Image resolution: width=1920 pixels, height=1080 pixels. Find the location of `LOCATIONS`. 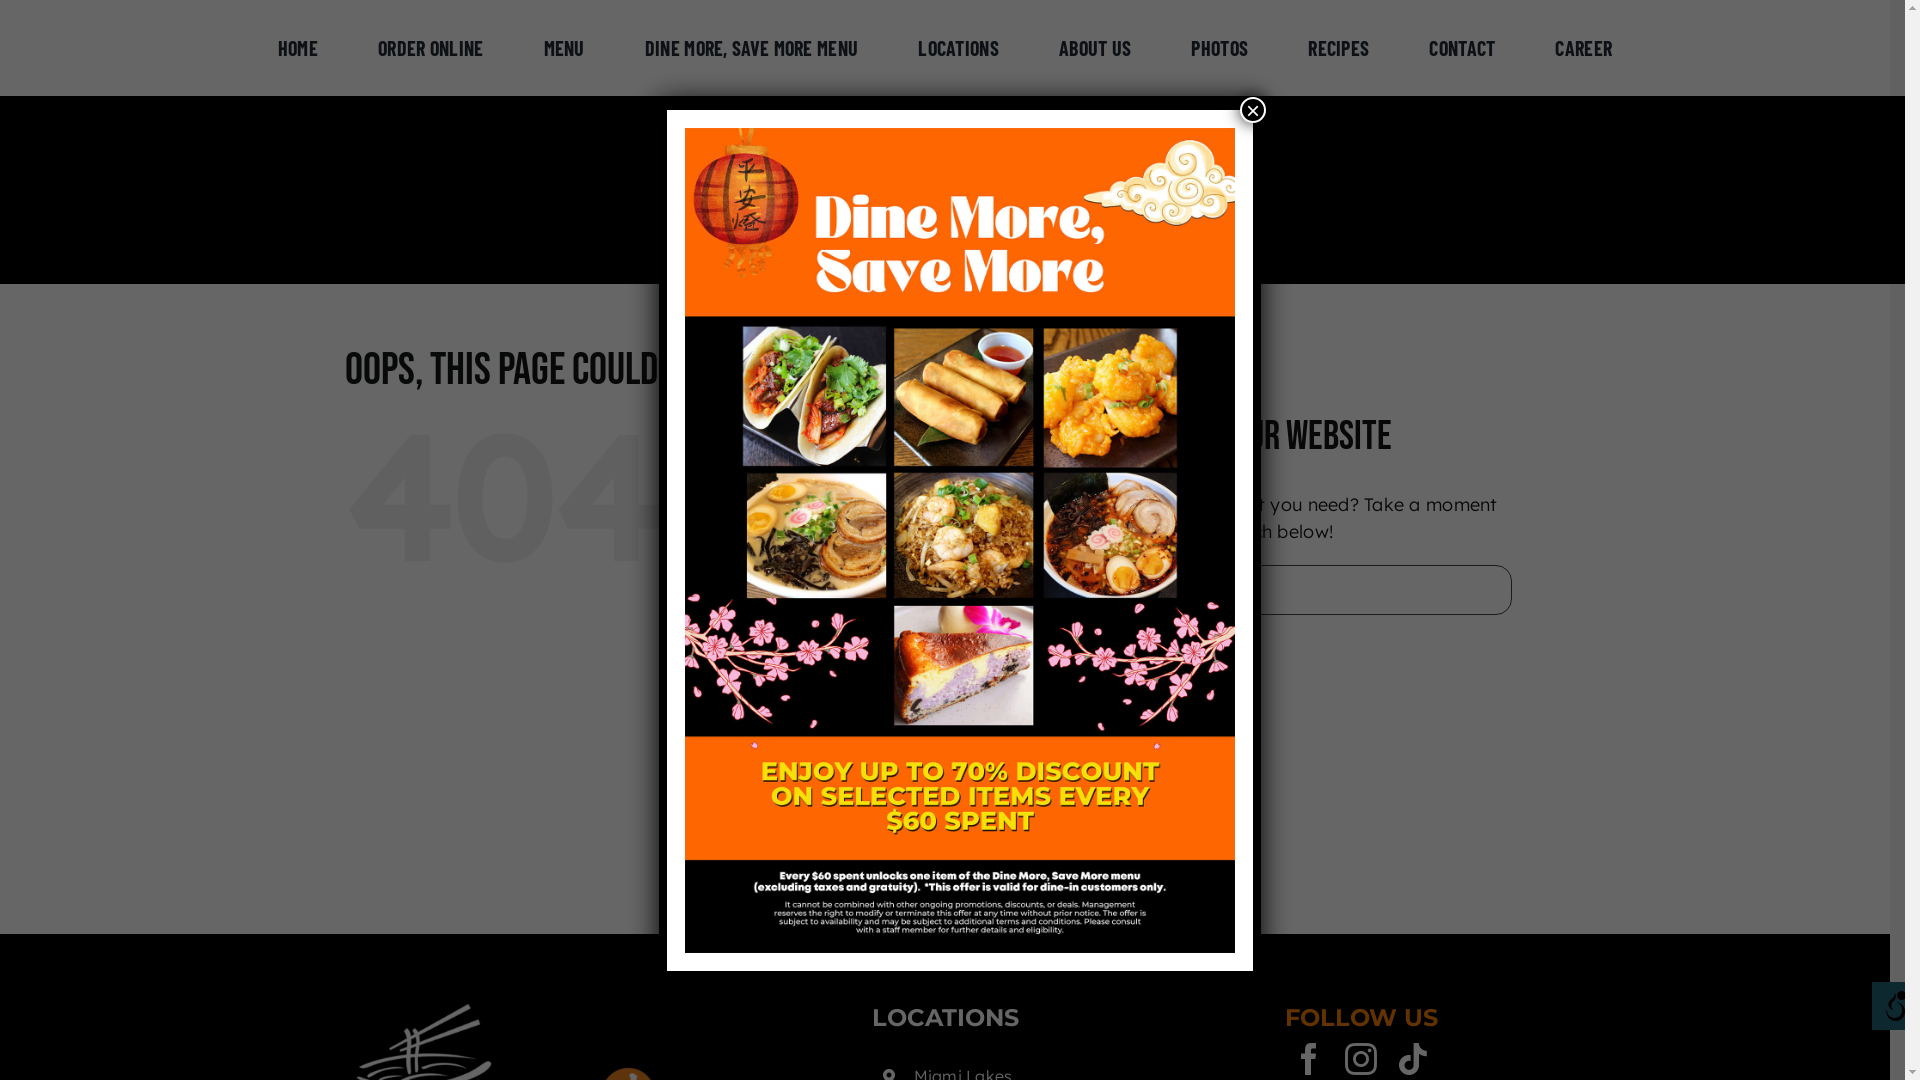

LOCATIONS is located at coordinates (958, 48).